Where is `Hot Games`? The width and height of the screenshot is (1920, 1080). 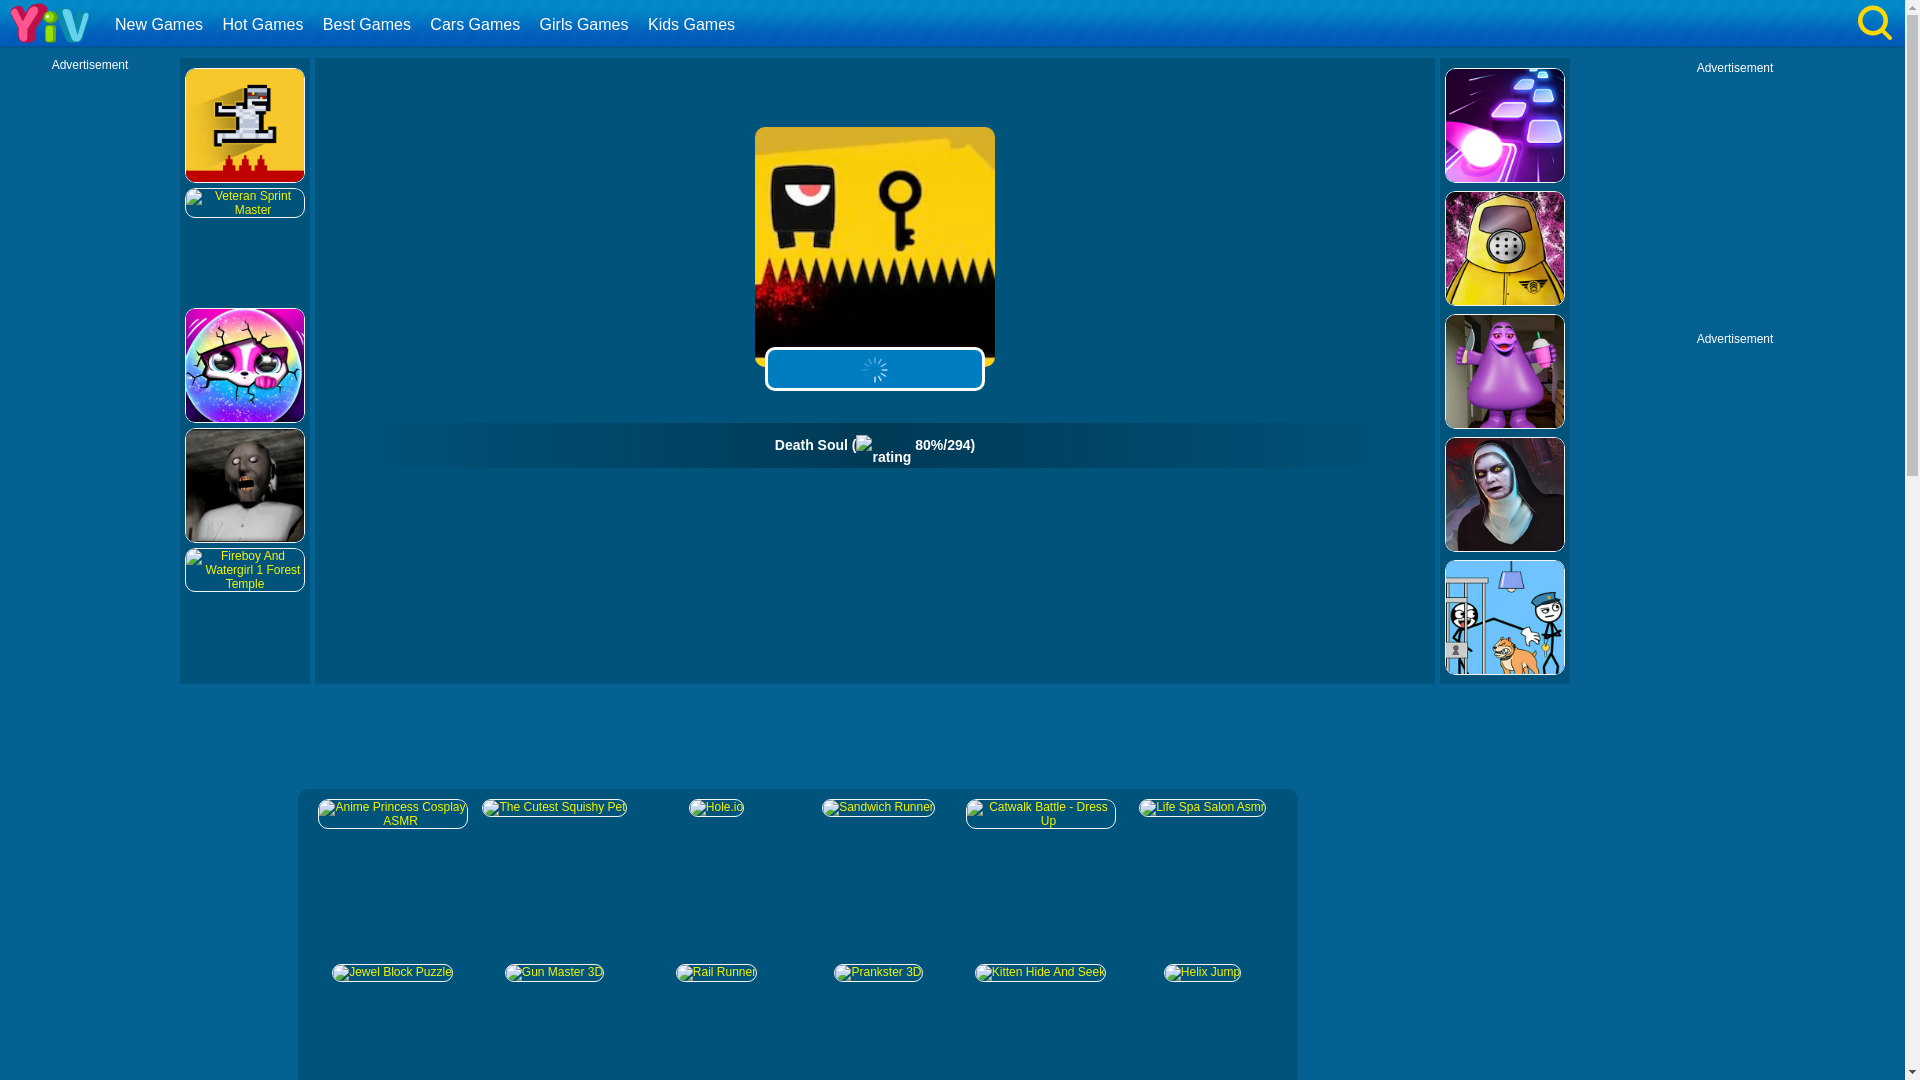
Hot Games is located at coordinates (264, 24).